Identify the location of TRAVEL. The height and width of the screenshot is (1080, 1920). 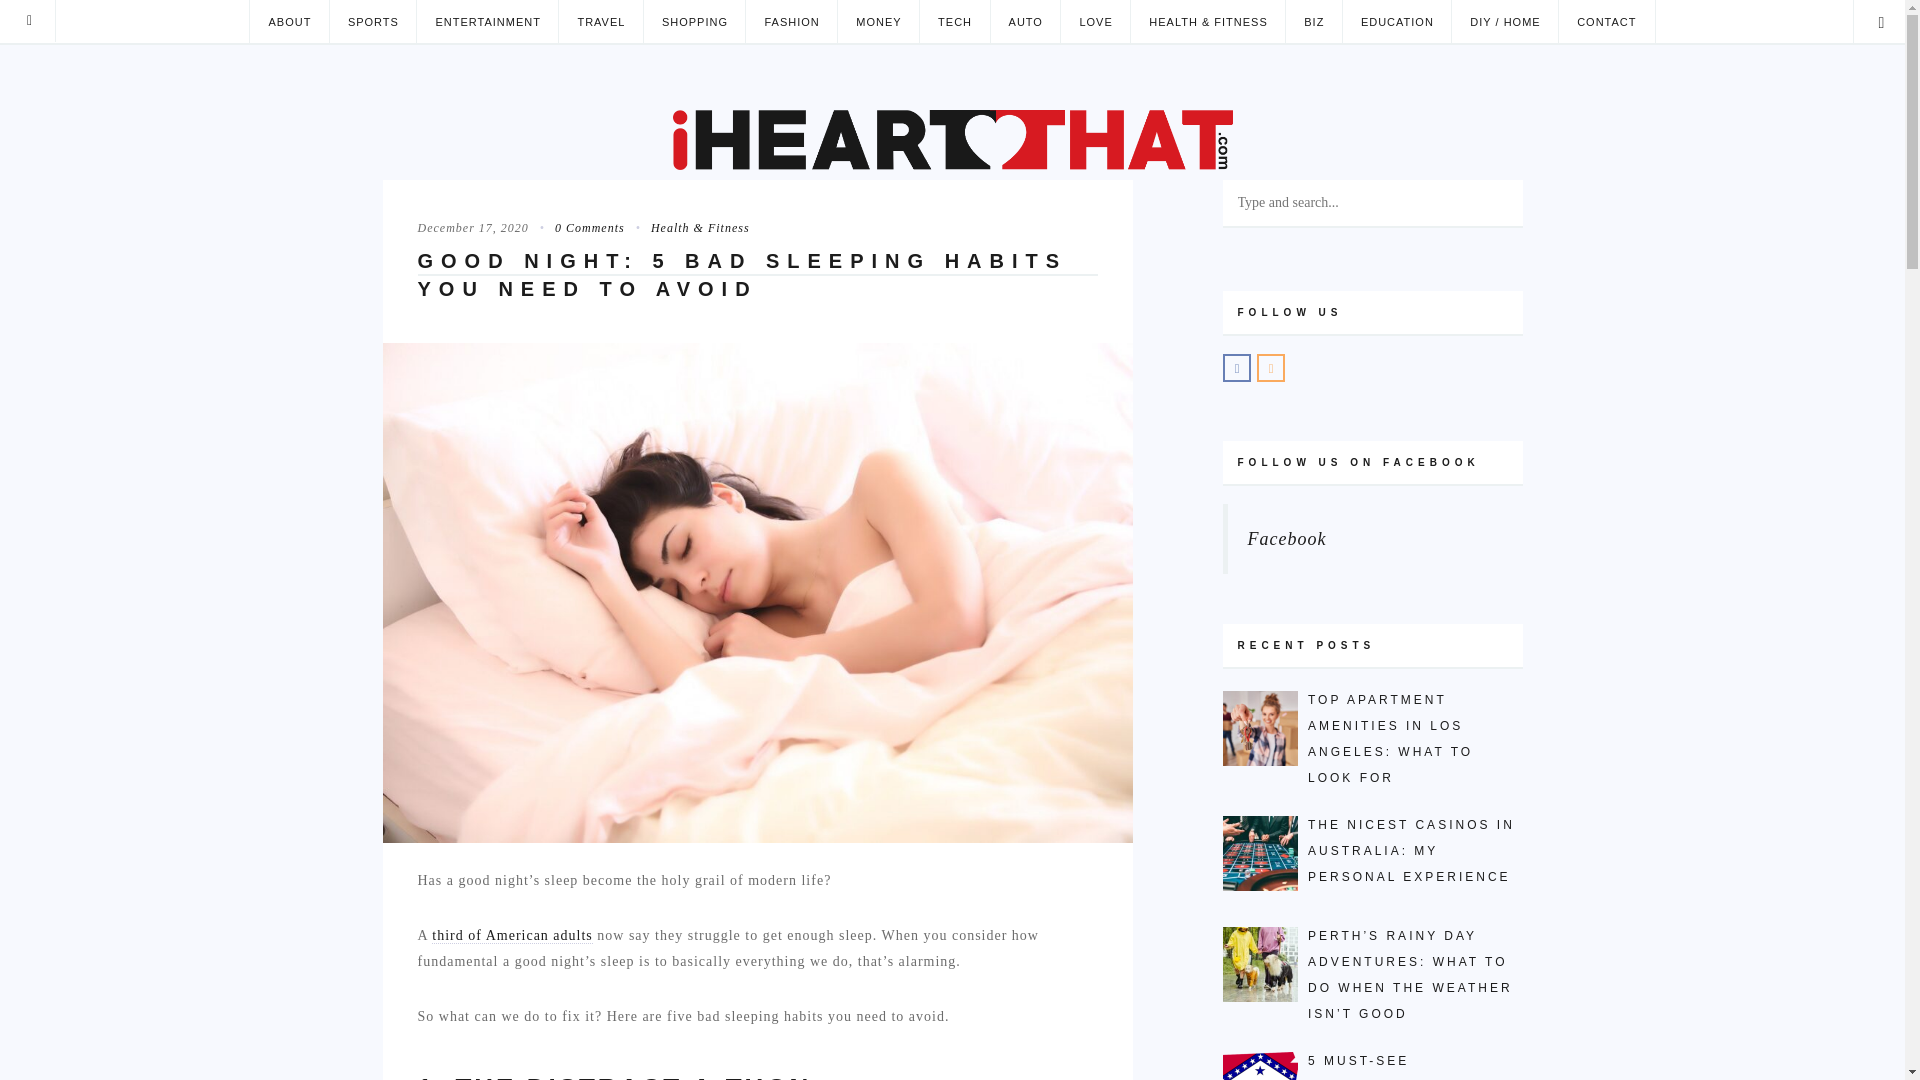
(600, 22).